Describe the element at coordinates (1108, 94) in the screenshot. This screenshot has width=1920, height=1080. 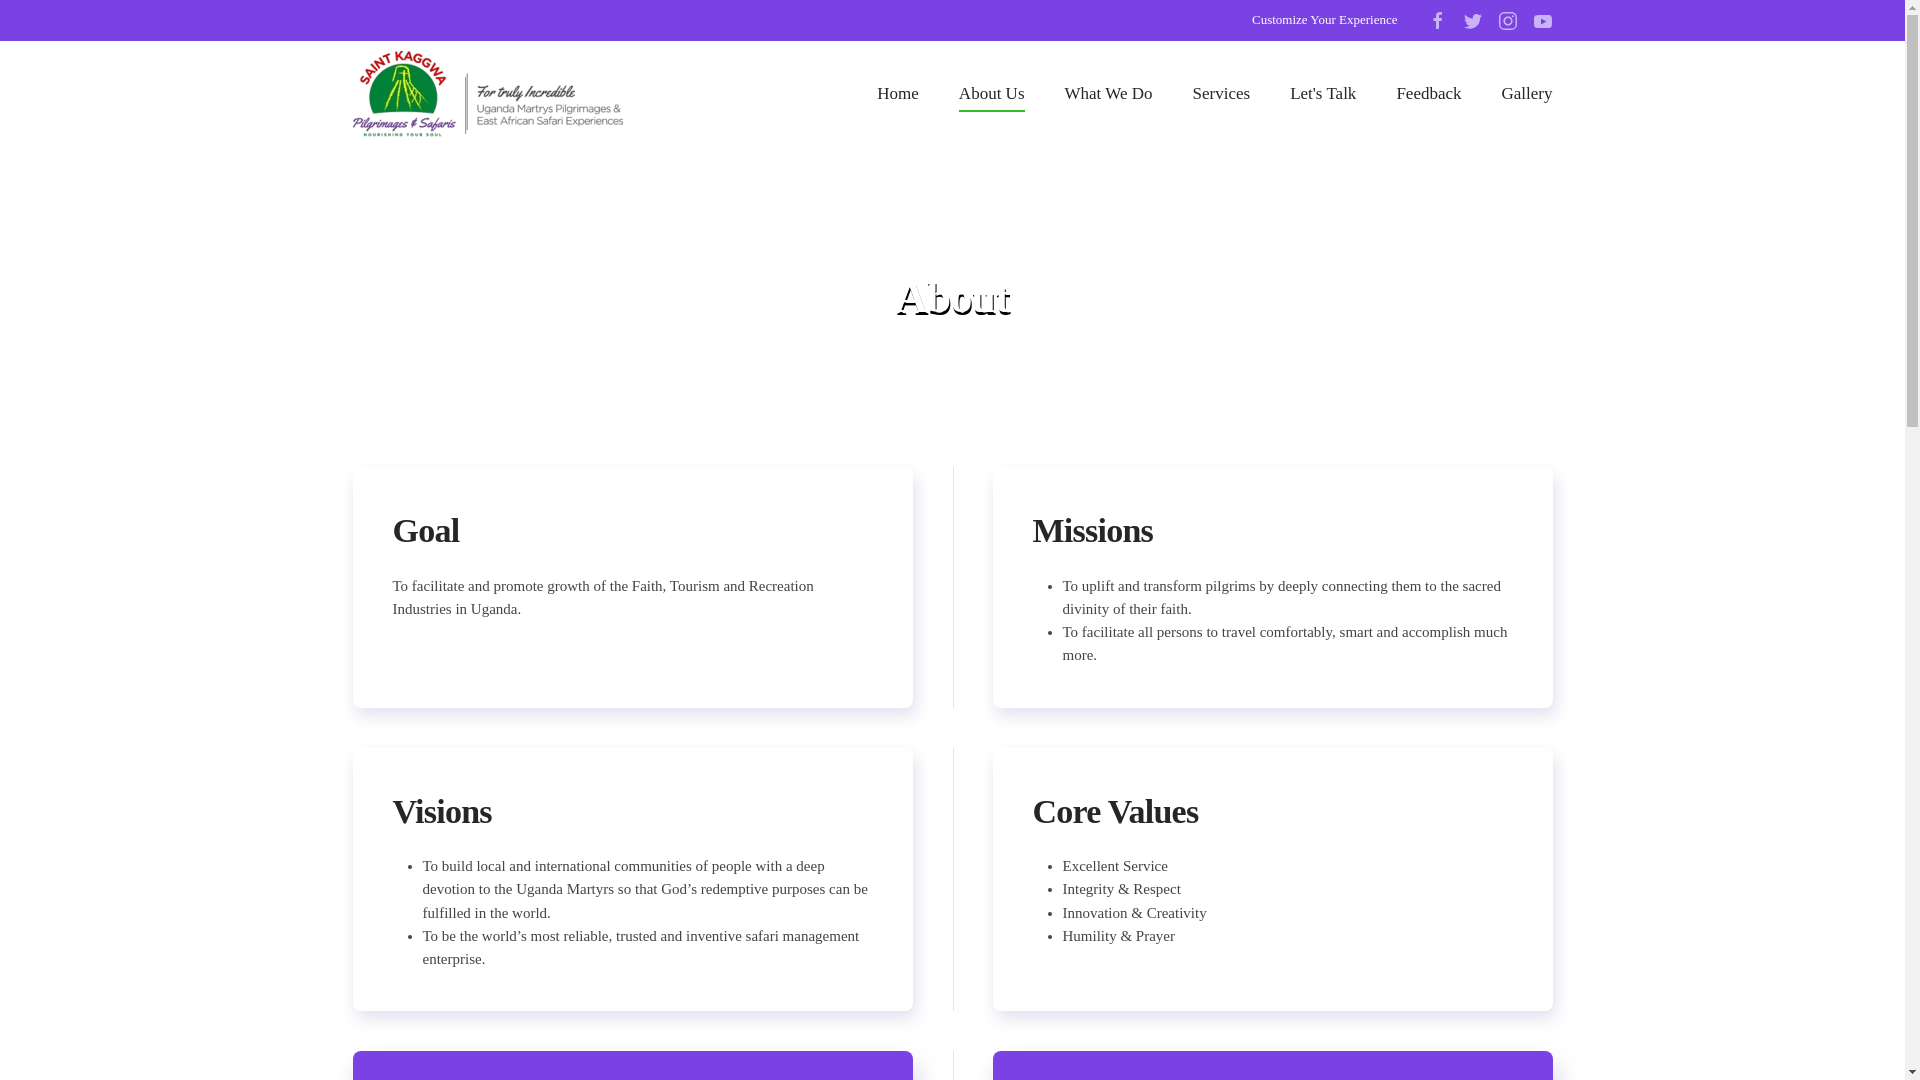
I see `What We Do` at that location.